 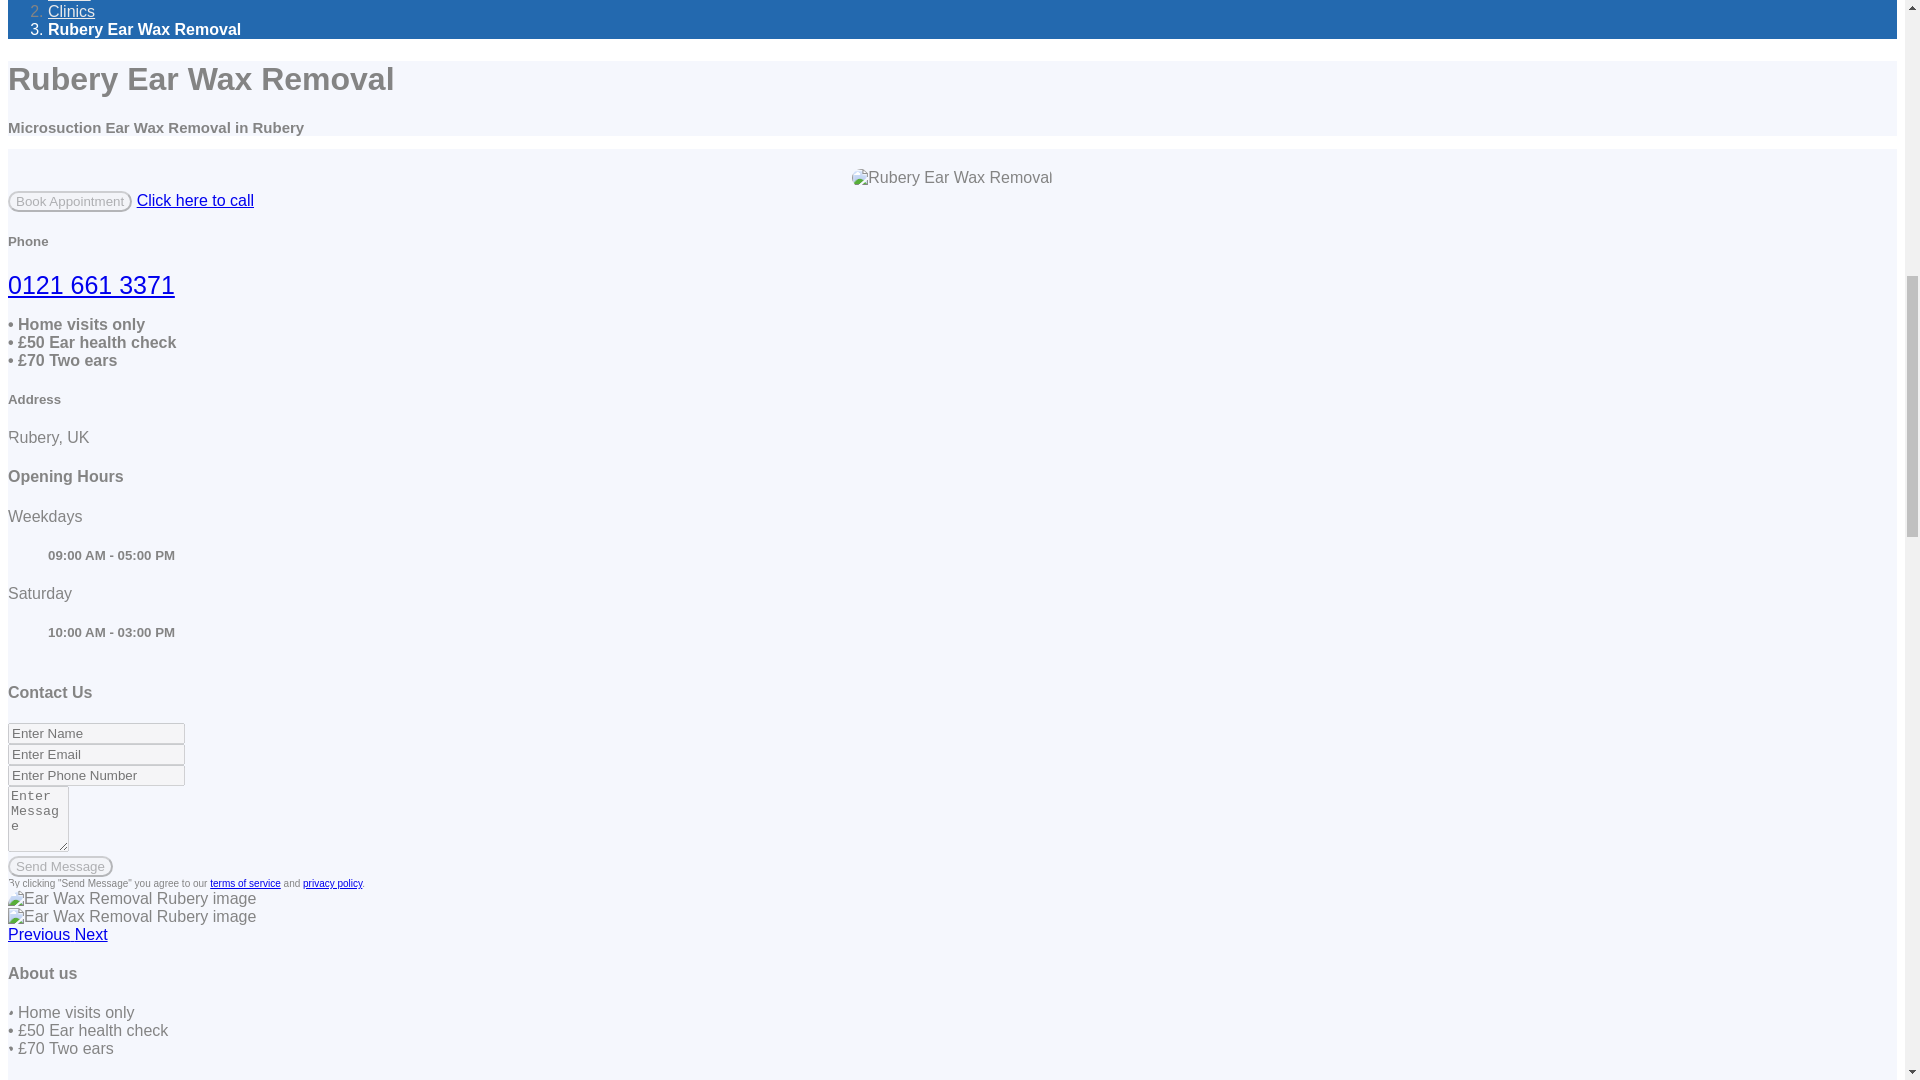 I want to click on Click here to call, so click(x=194, y=200).